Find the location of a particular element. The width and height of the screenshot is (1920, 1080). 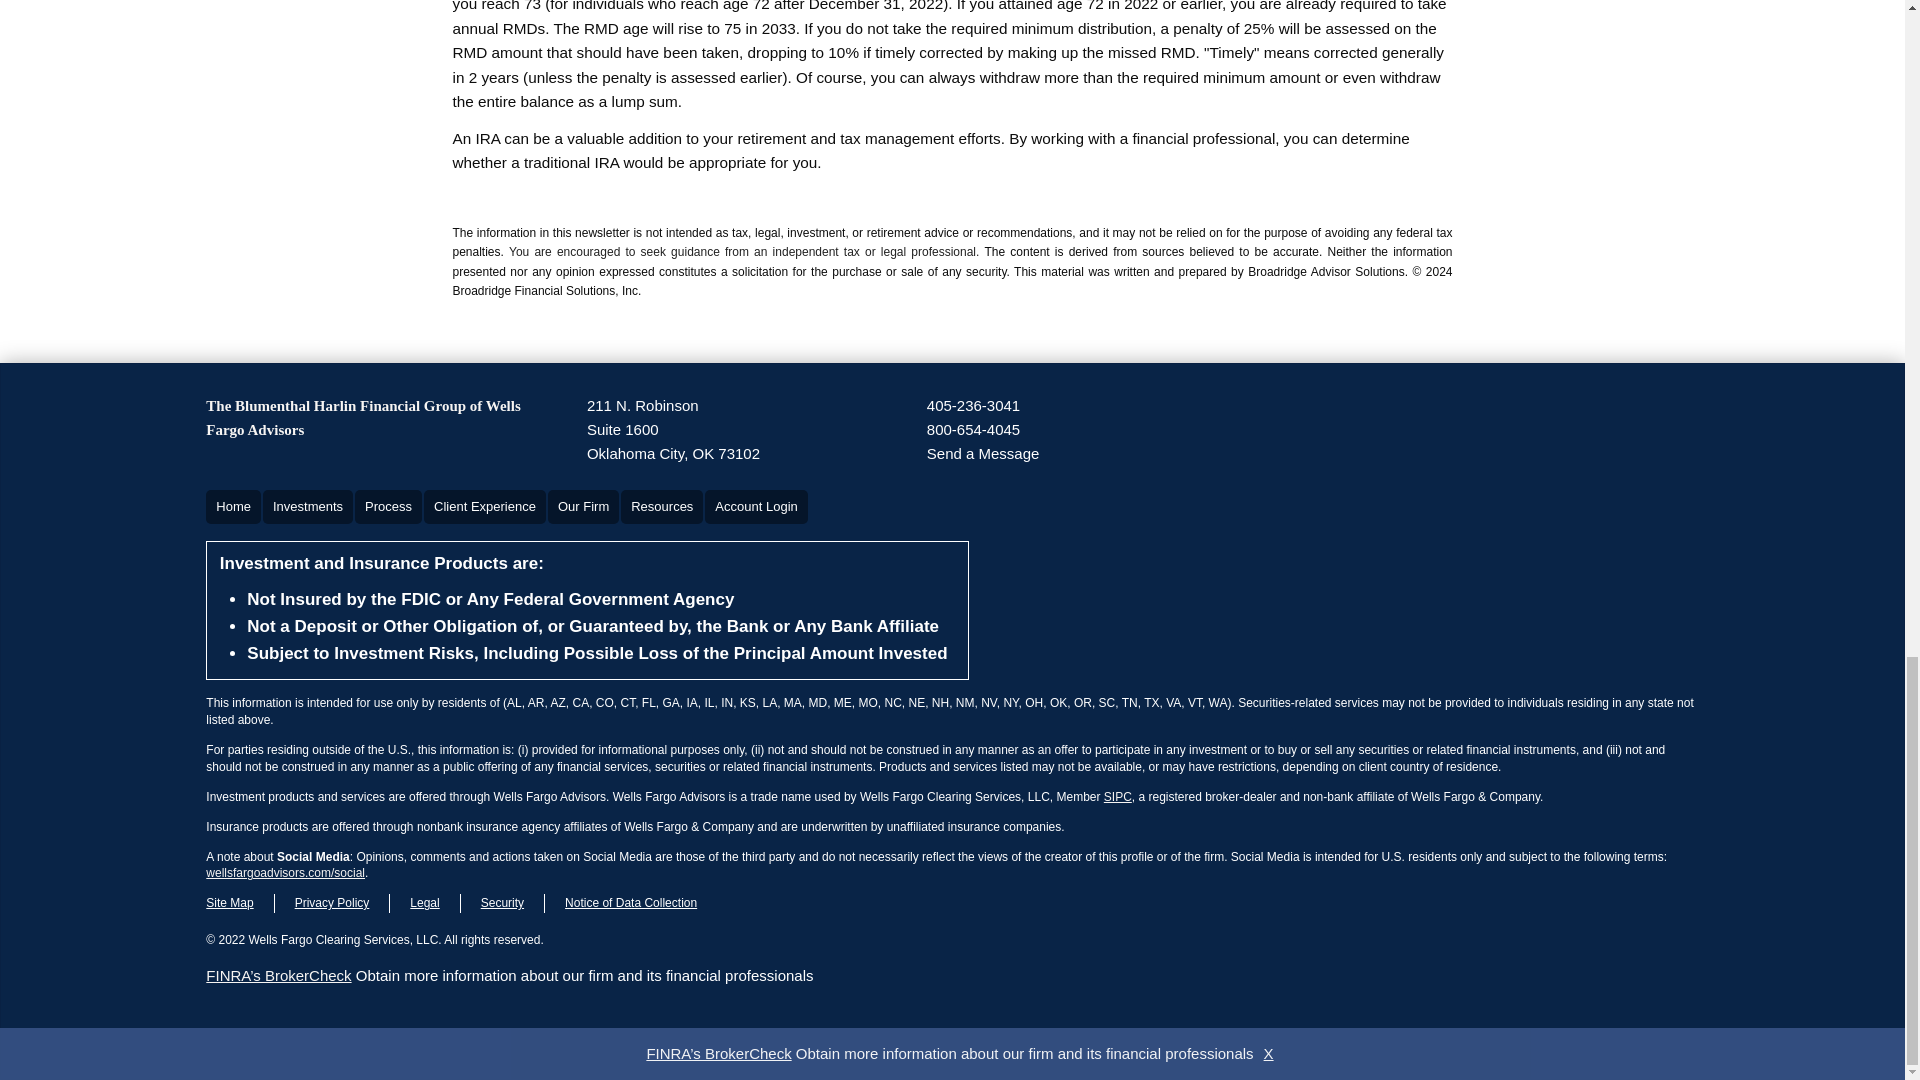

Client Experience is located at coordinates (582, 506).